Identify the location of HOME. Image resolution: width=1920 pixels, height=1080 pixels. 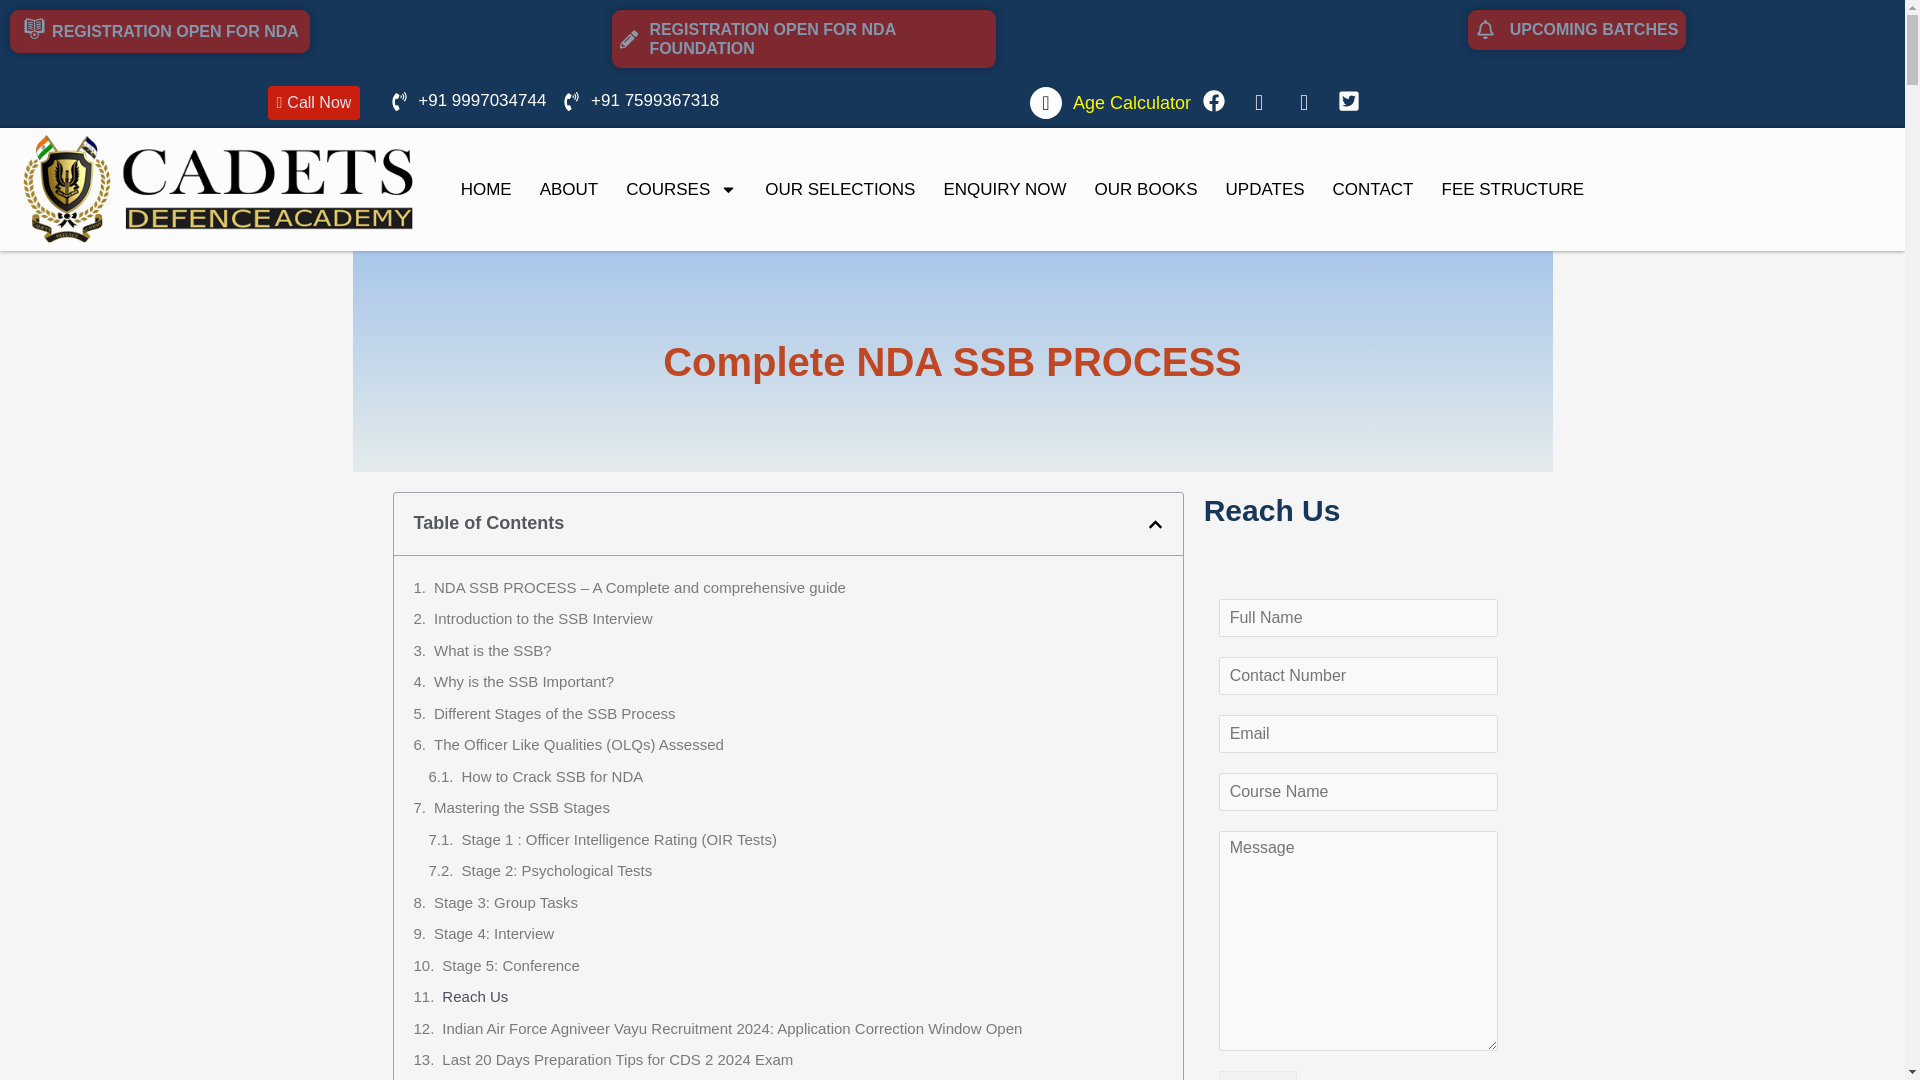
(486, 190).